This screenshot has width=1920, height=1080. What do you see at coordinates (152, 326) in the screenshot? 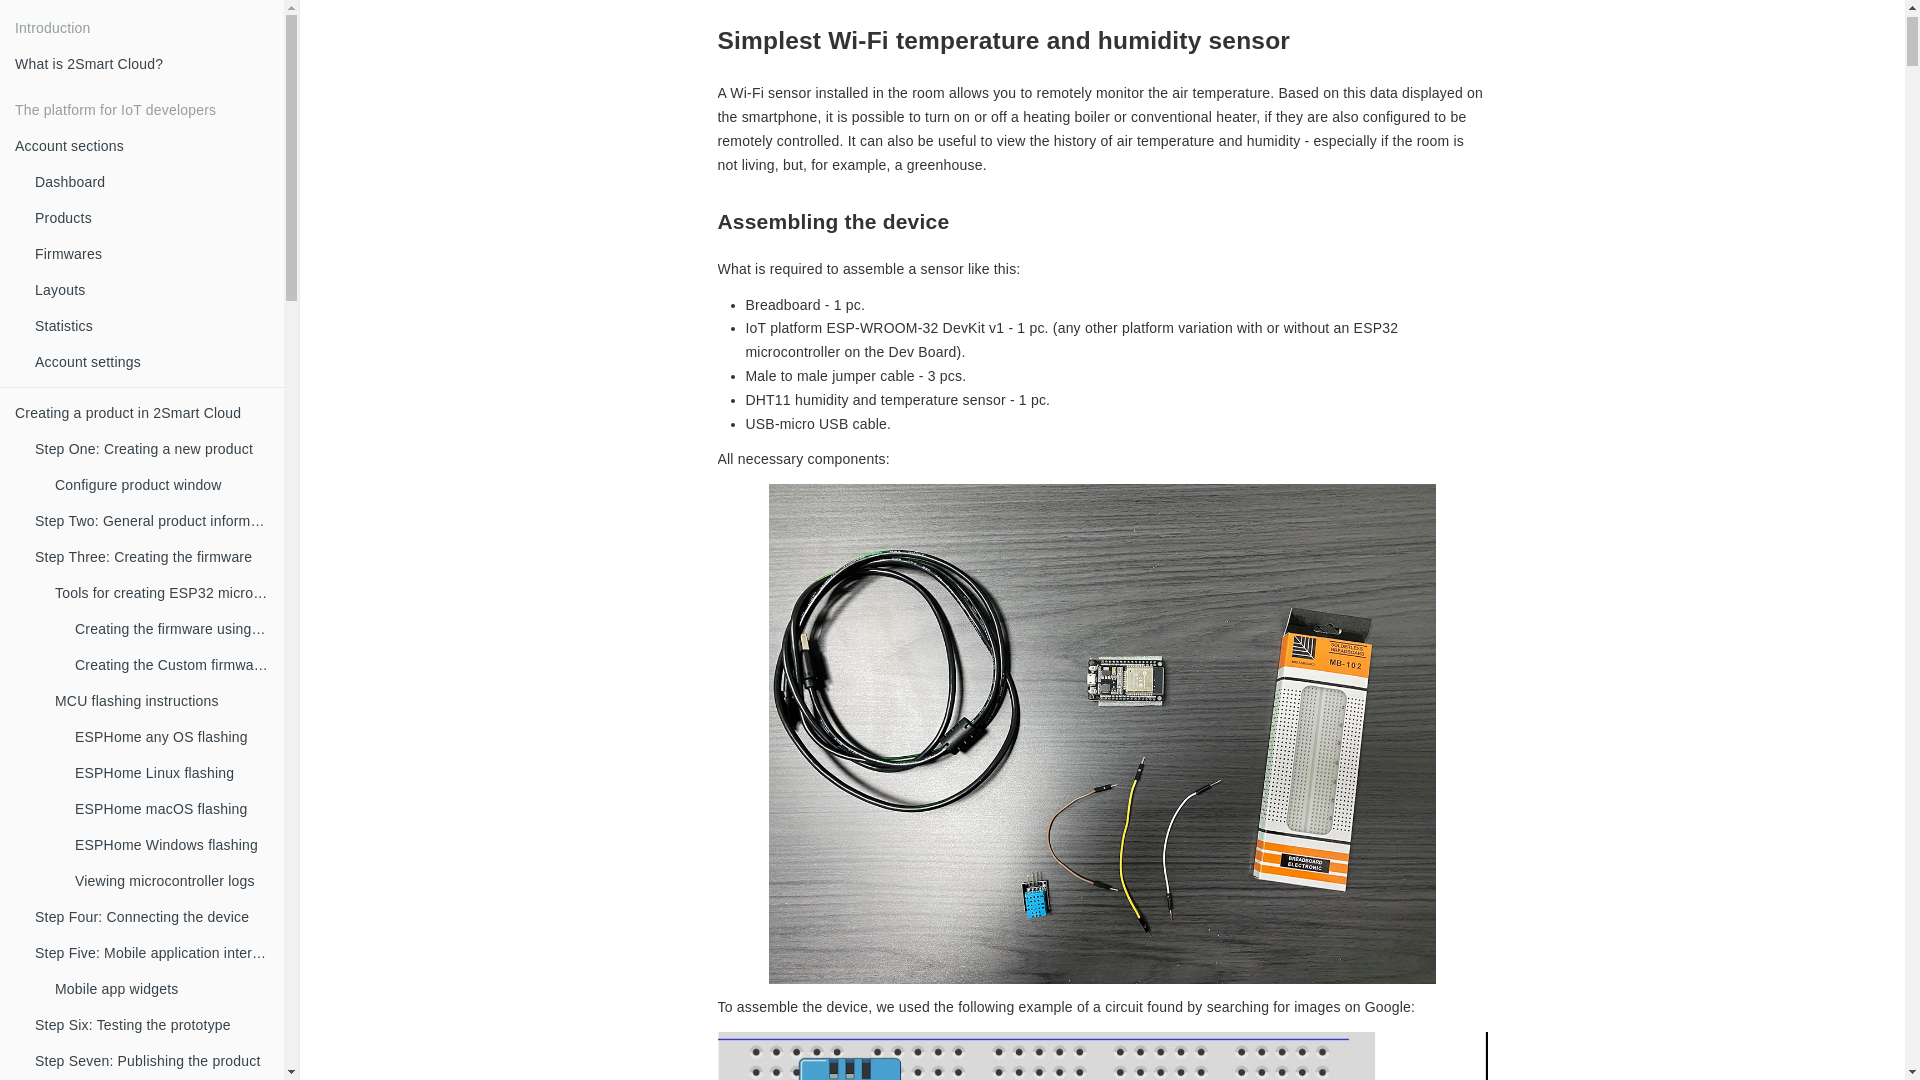
I see `Statistics` at bounding box center [152, 326].